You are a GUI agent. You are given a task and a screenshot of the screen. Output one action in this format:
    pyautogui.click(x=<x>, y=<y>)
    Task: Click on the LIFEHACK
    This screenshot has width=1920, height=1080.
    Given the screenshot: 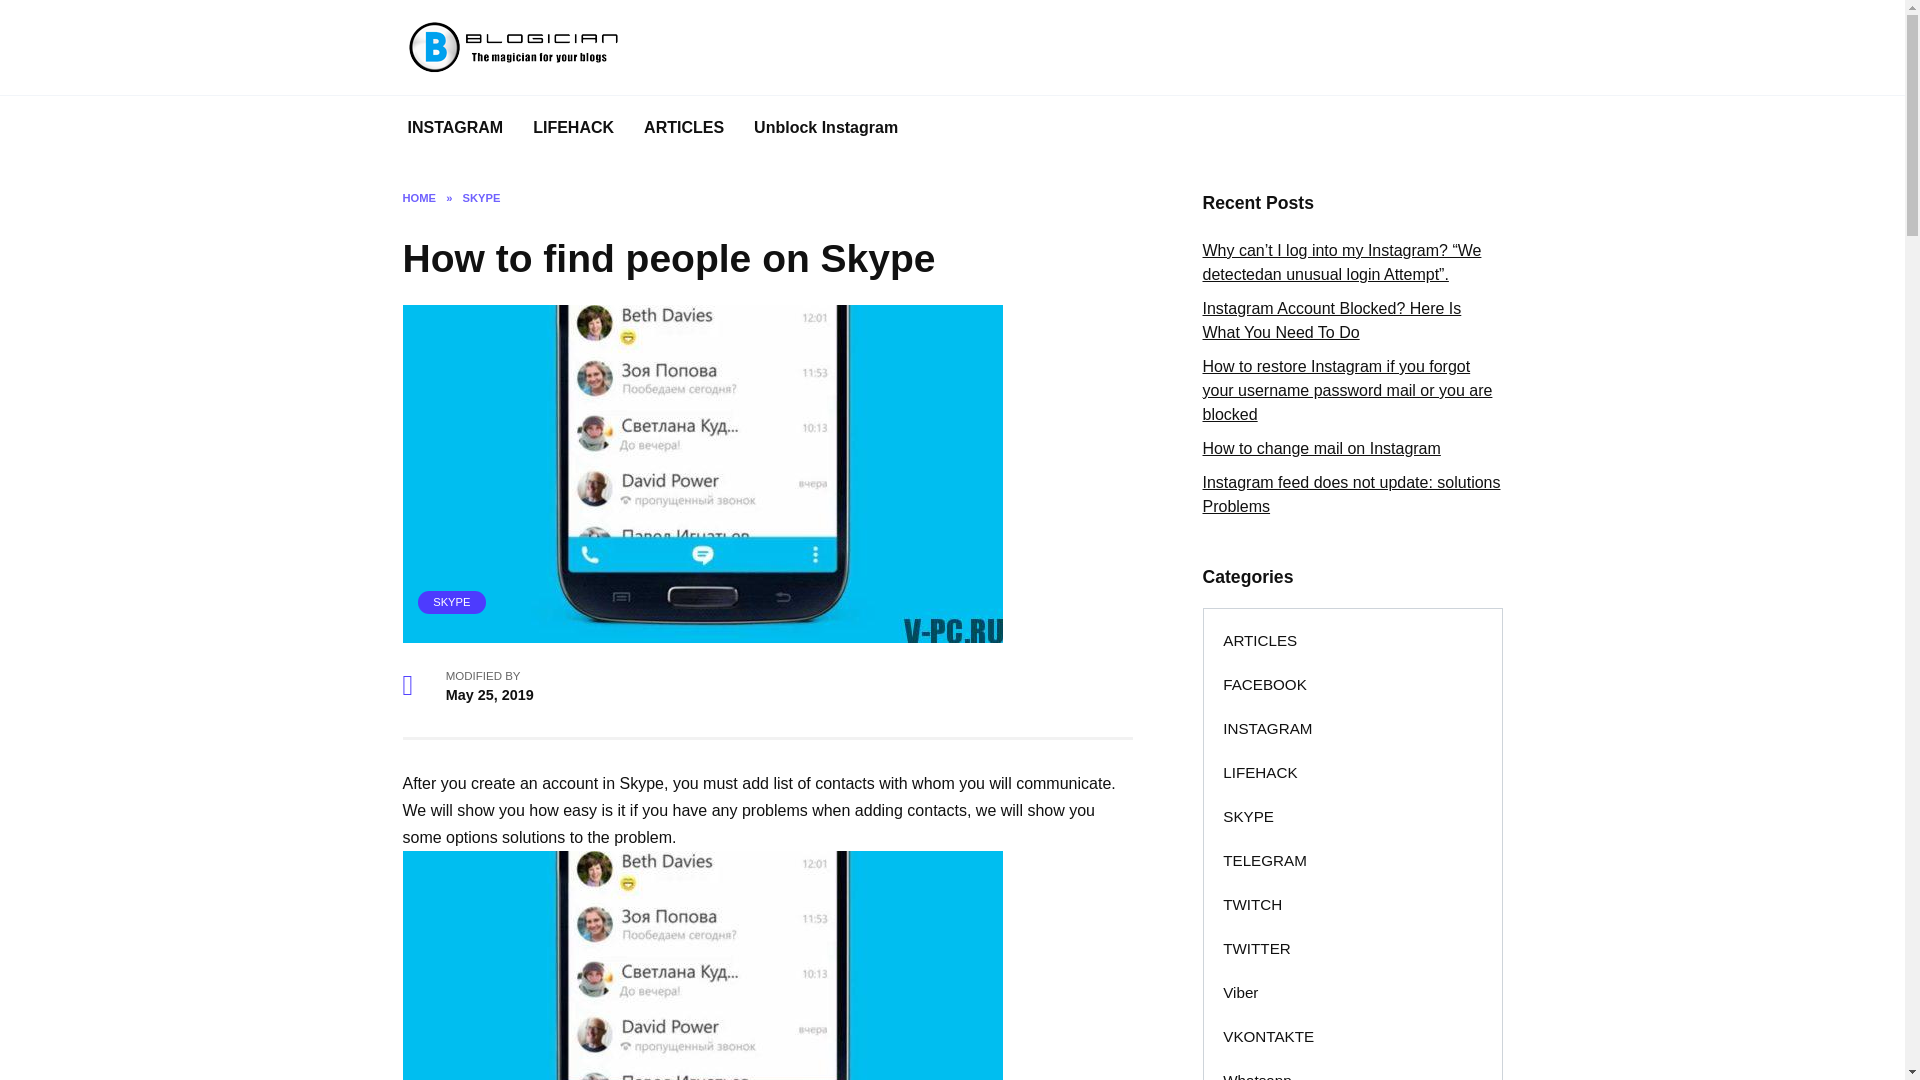 What is the action you would take?
    pyautogui.click(x=574, y=128)
    